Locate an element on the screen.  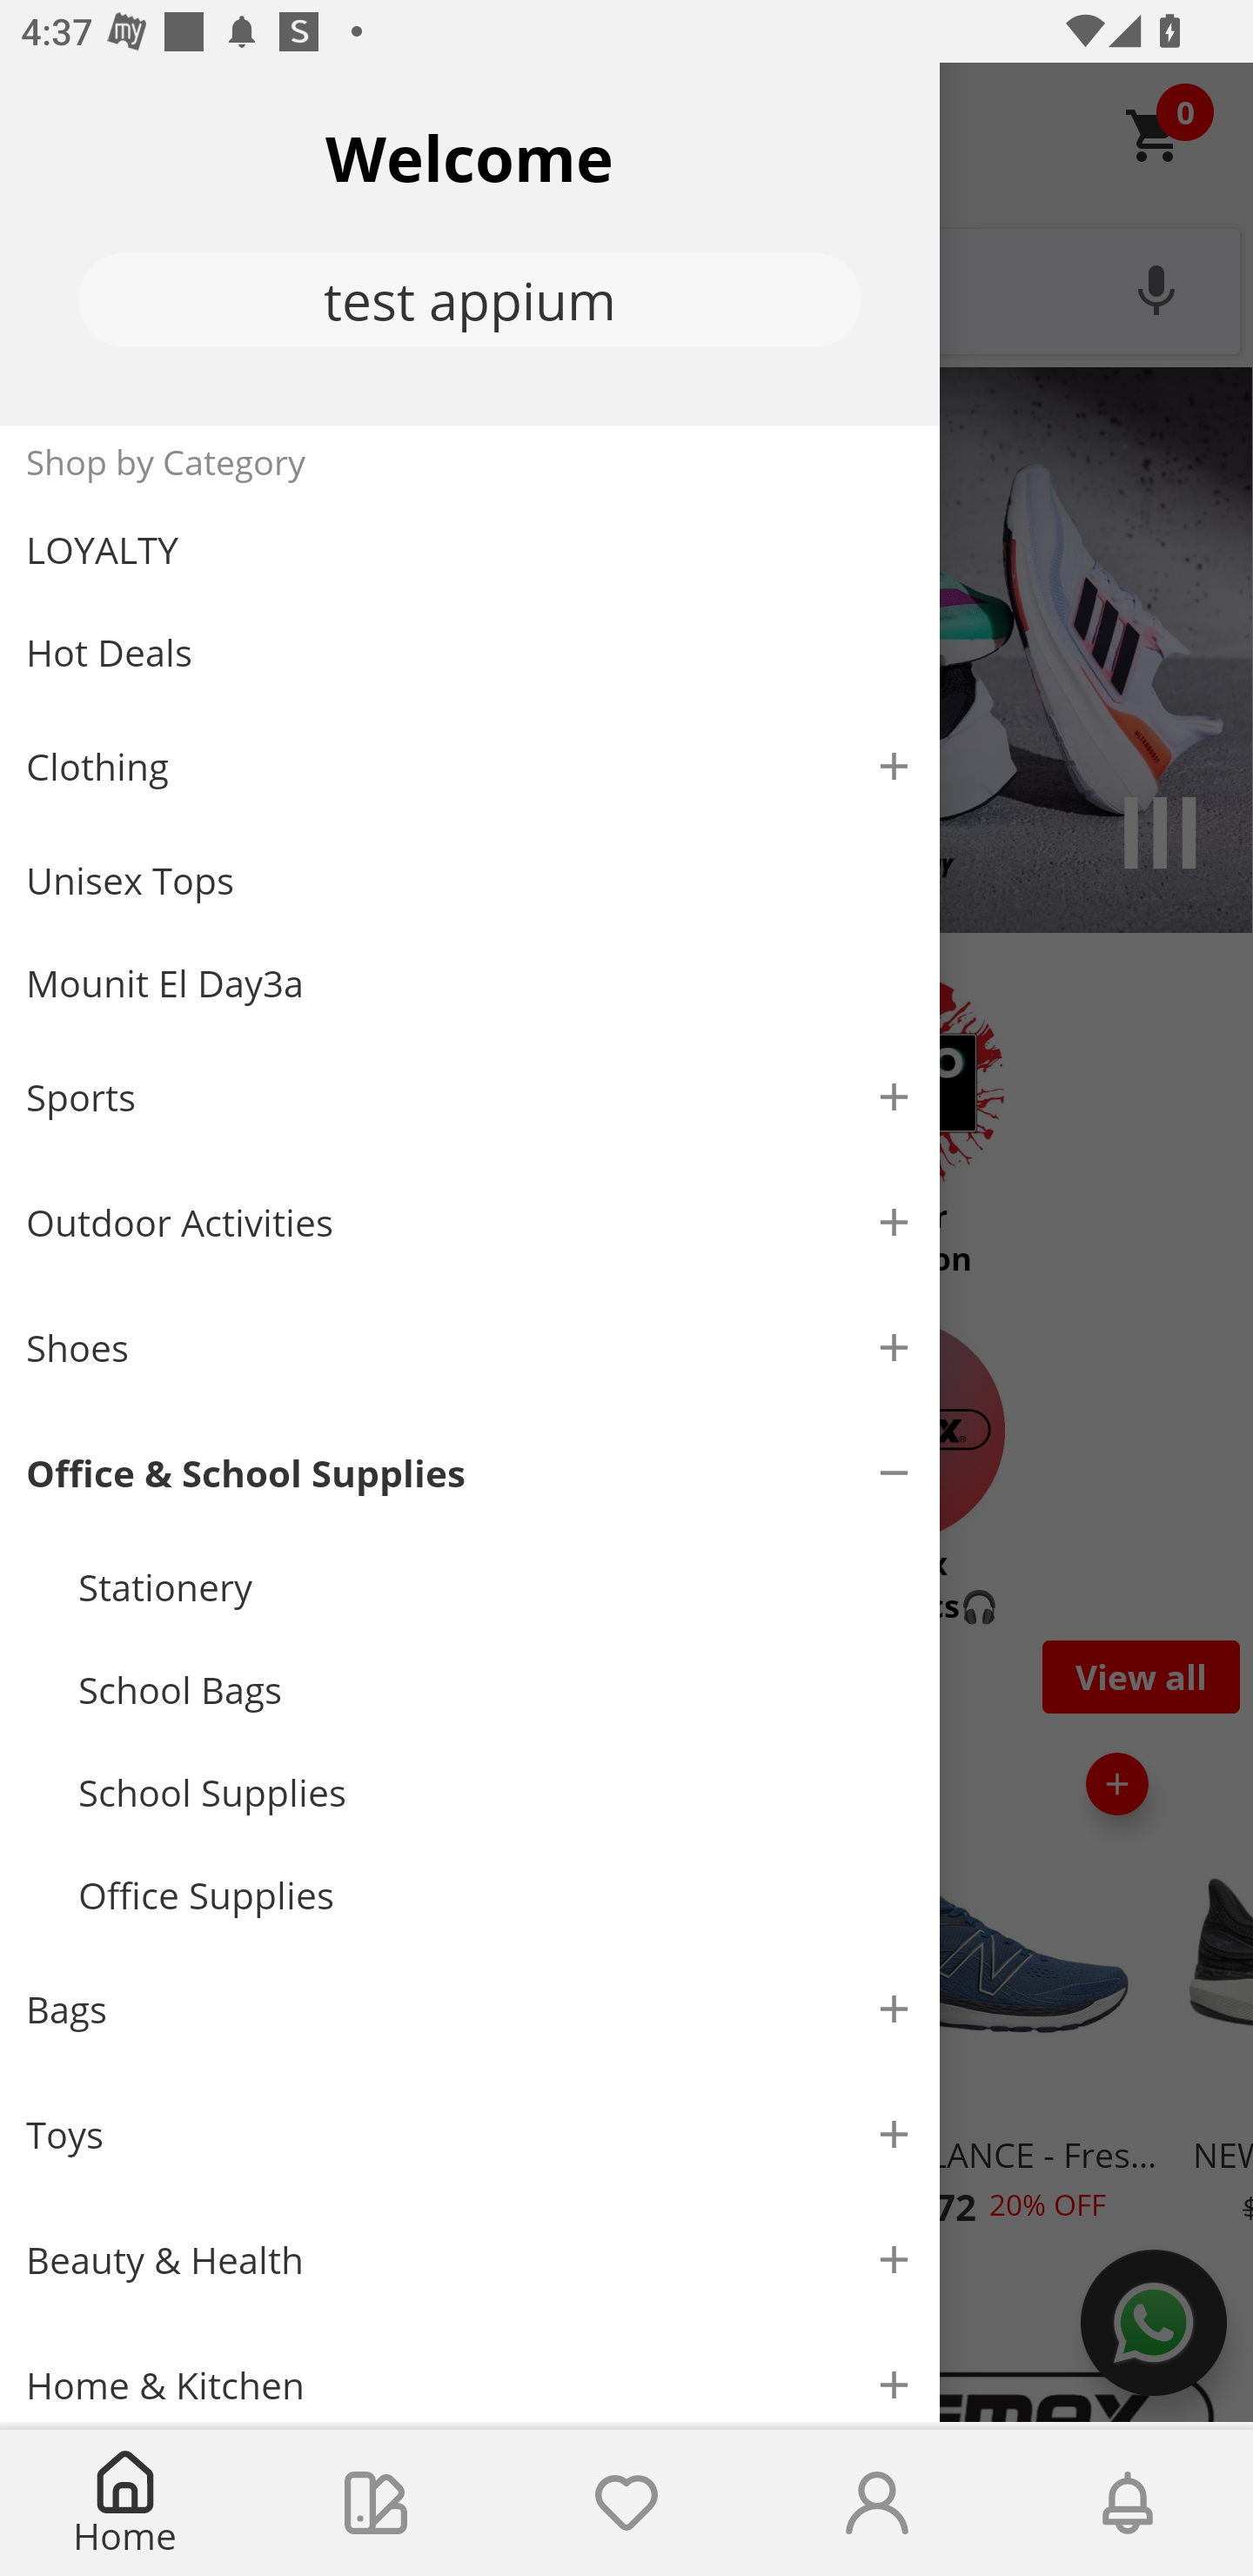
Collections is located at coordinates (376, 2503).